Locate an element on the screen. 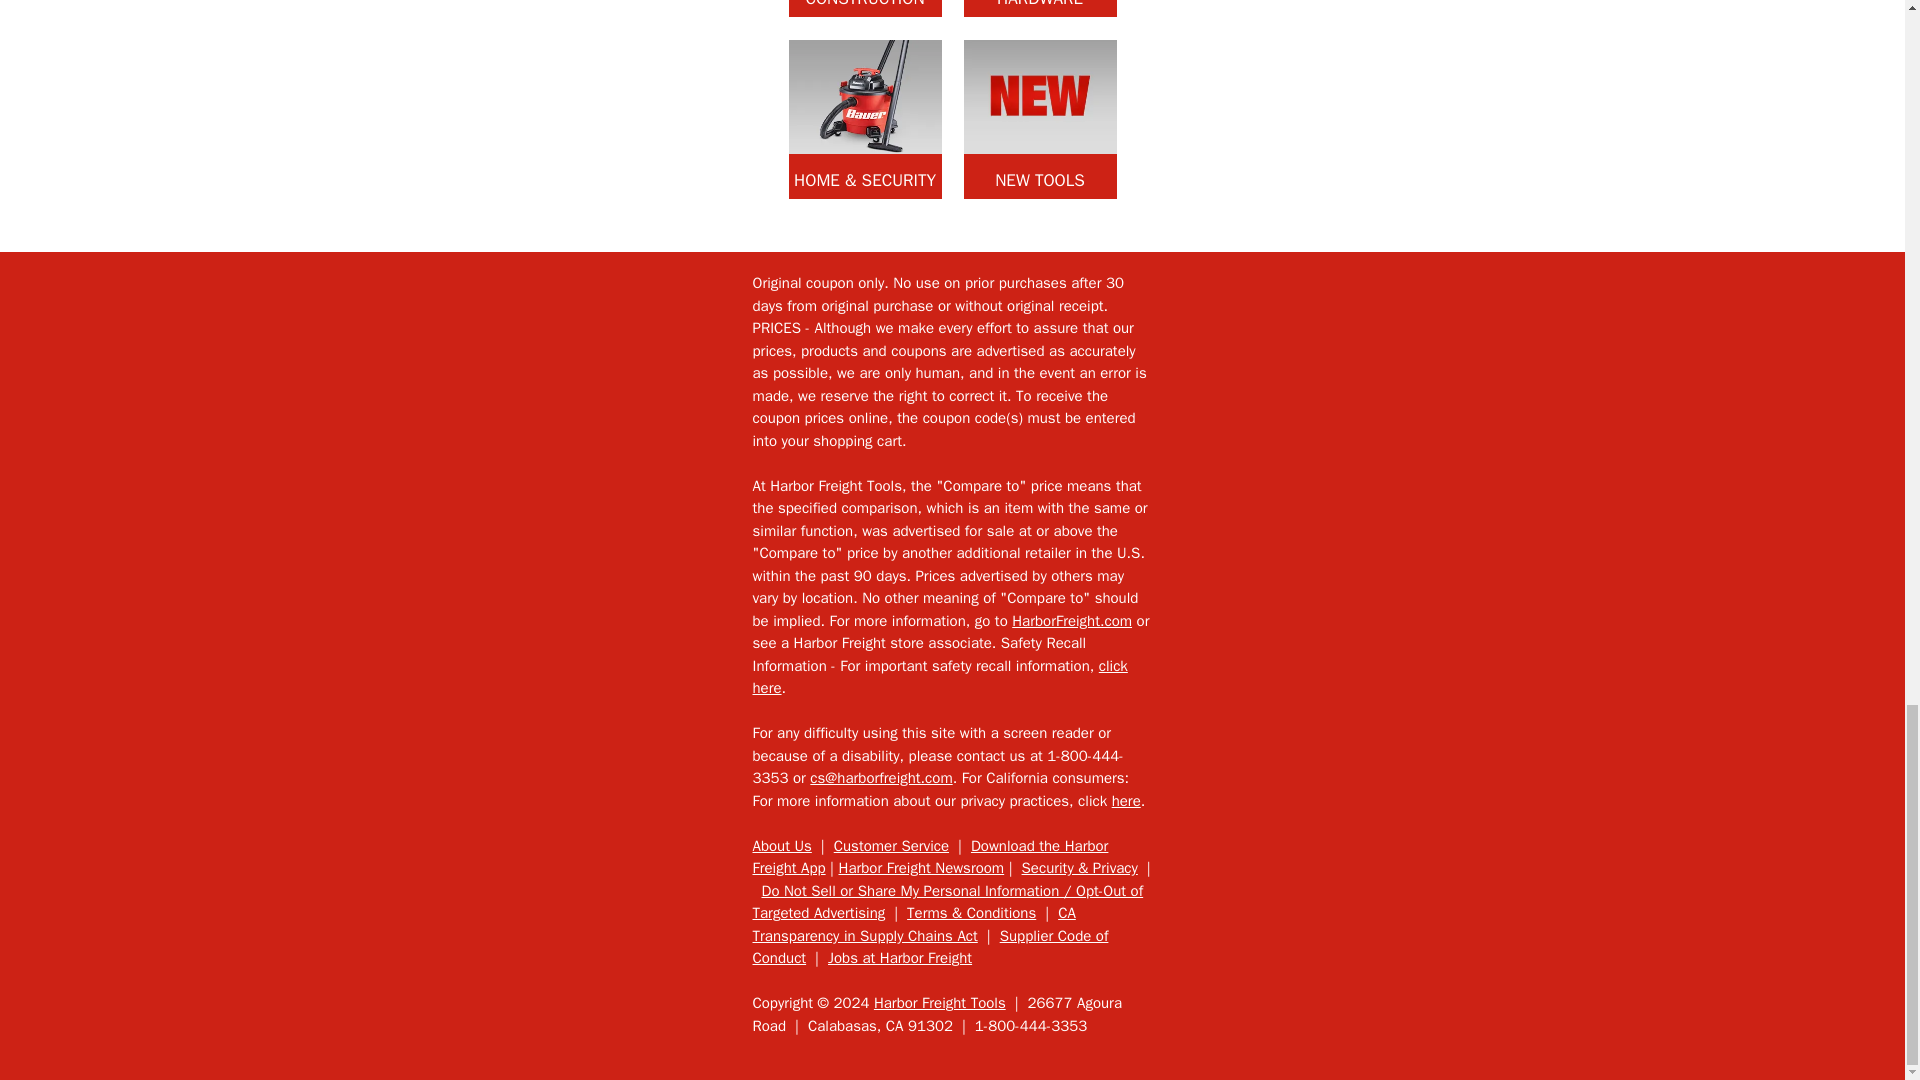 The height and width of the screenshot is (1080, 1920). here is located at coordinates (1126, 800).